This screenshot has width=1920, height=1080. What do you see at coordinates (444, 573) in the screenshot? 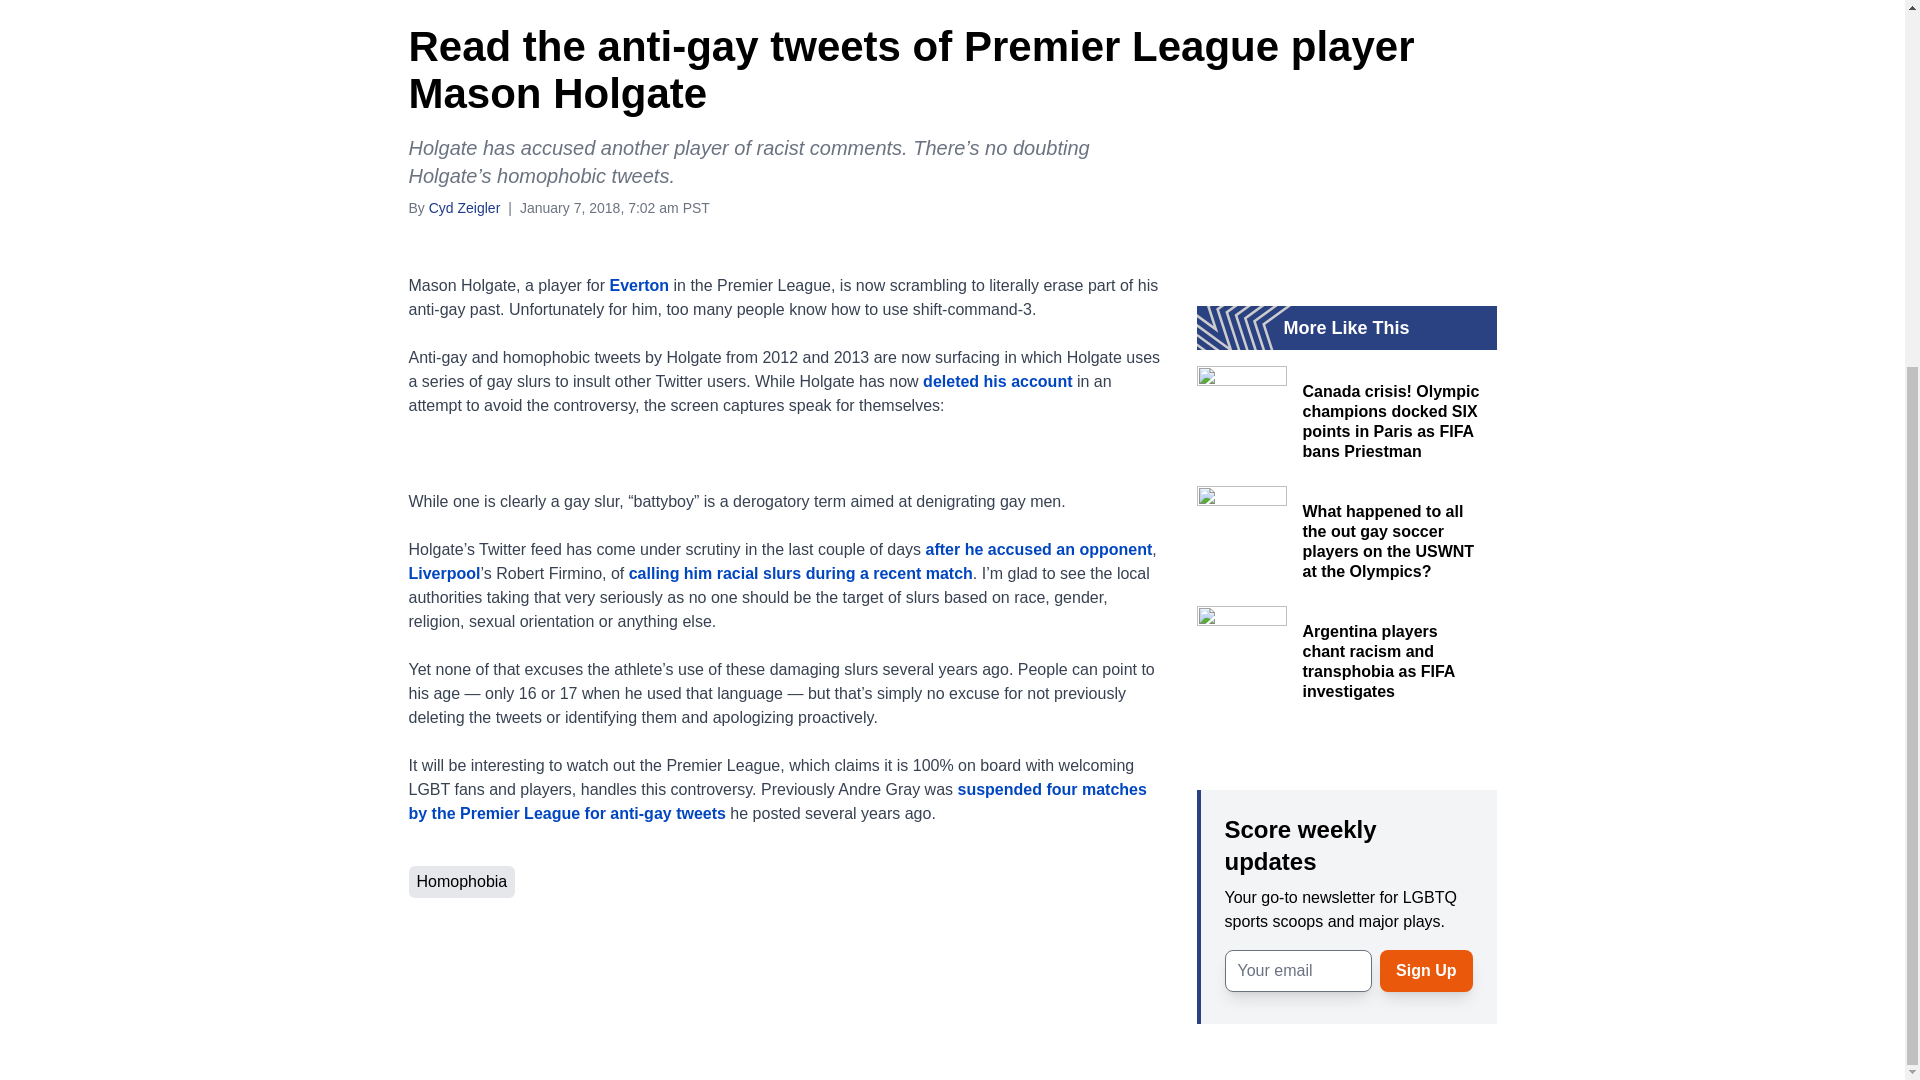
I see `Liverpool` at bounding box center [444, 573].